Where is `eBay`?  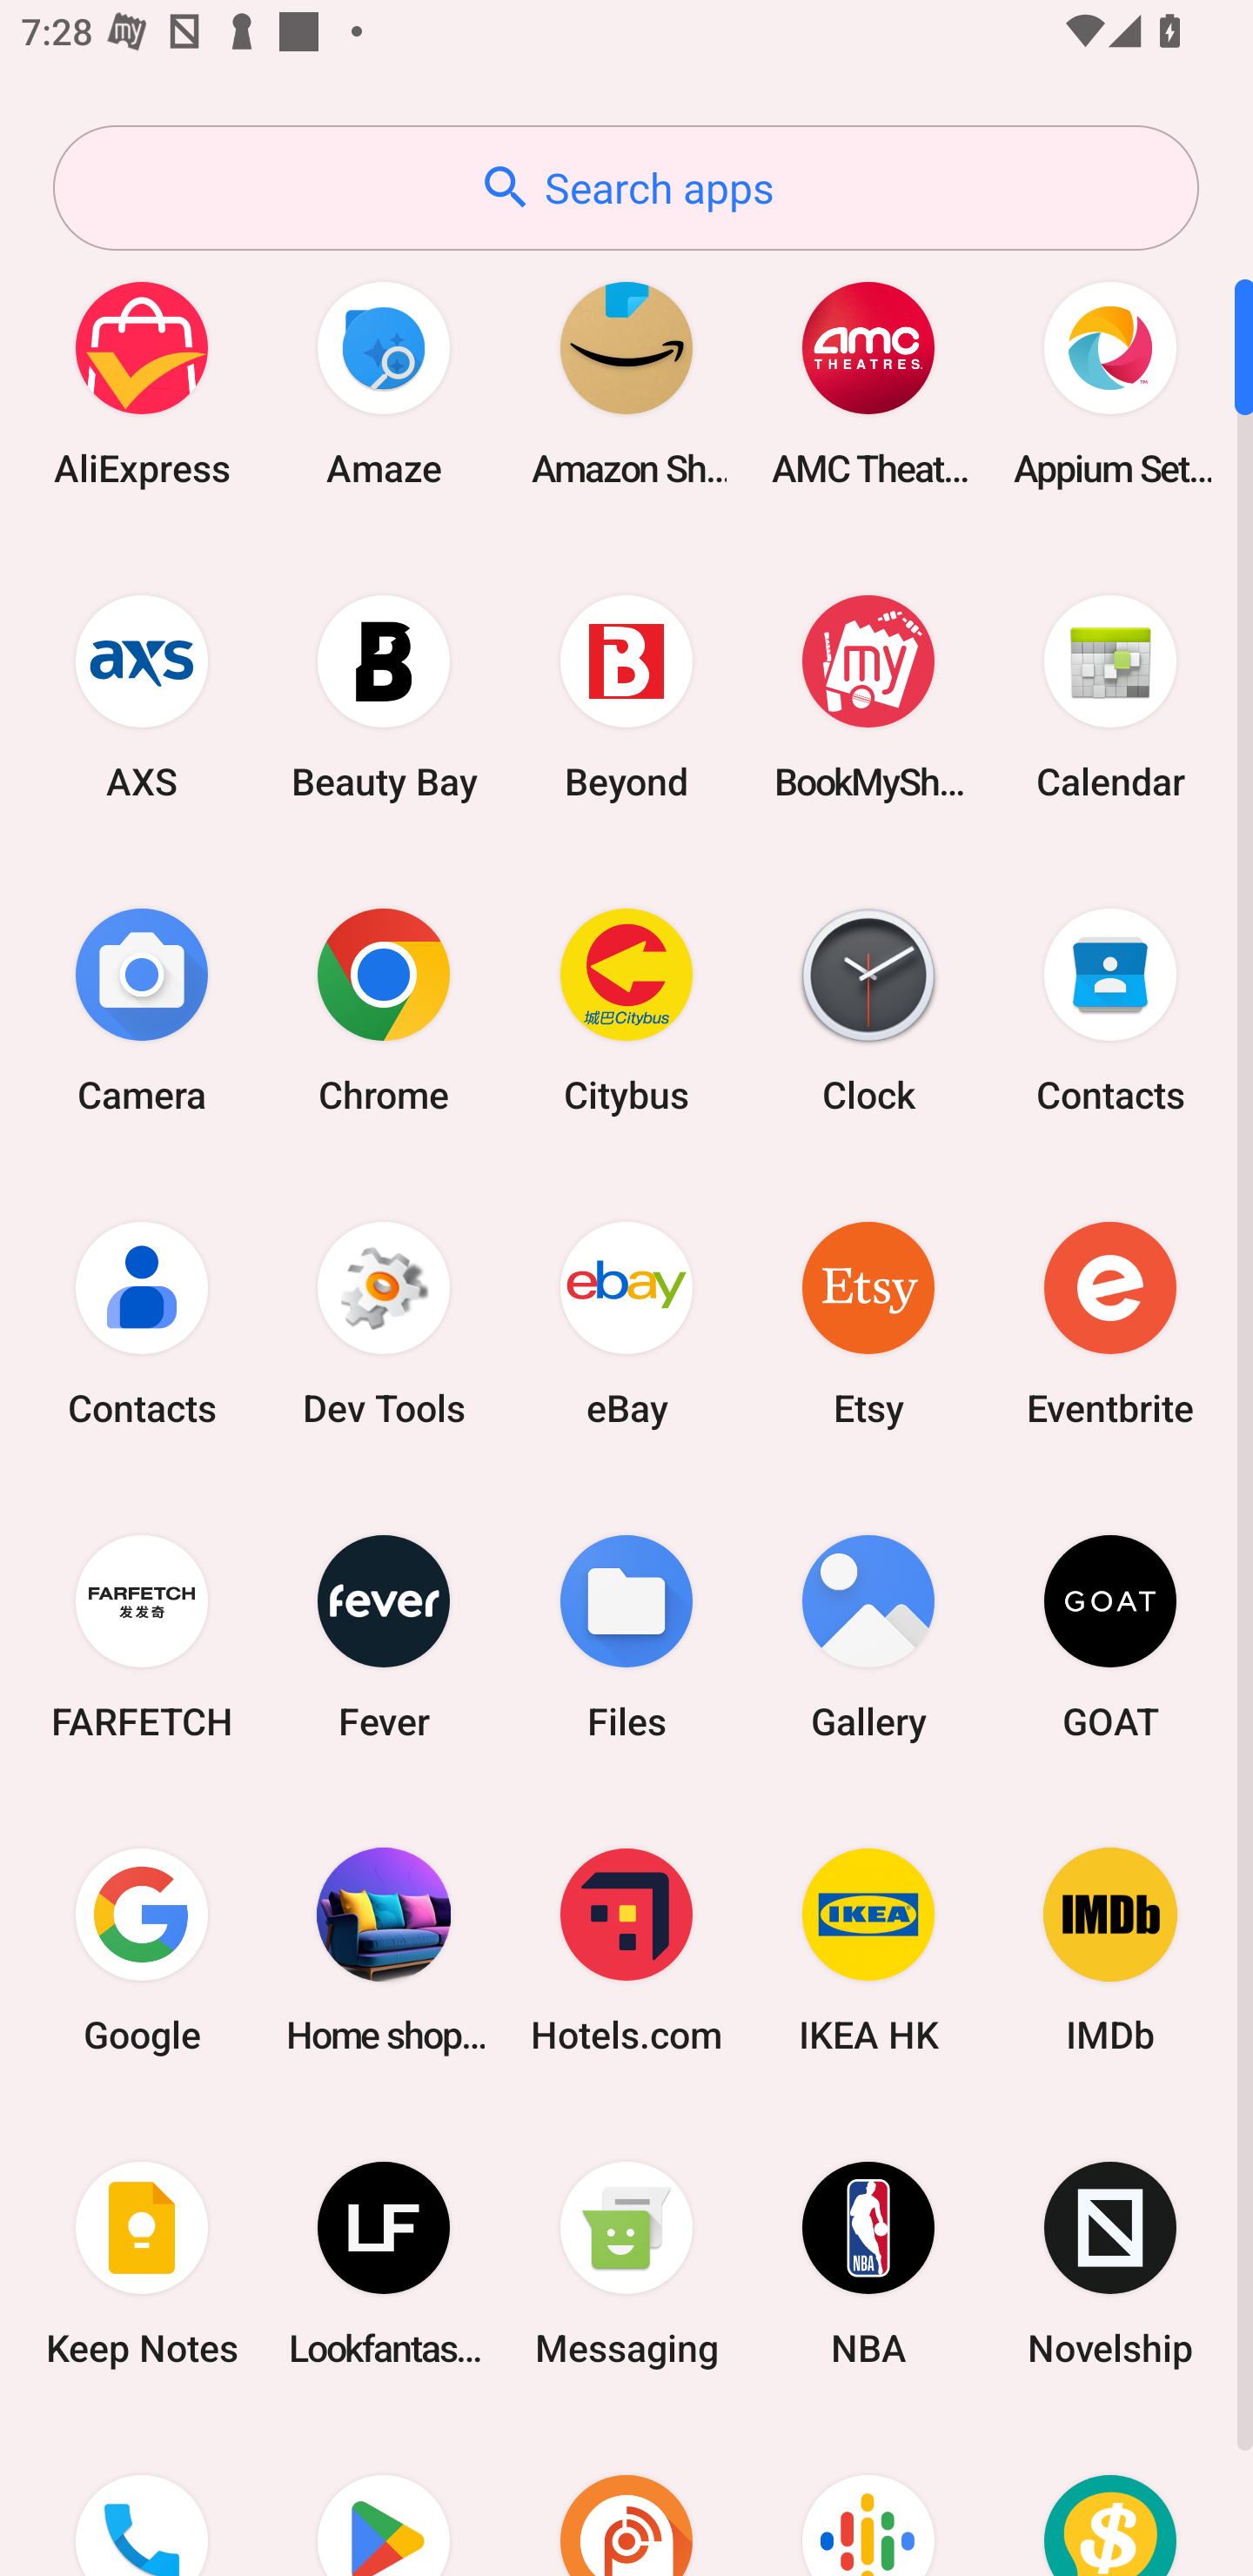
eBay is located at coordinates (626, 1323).